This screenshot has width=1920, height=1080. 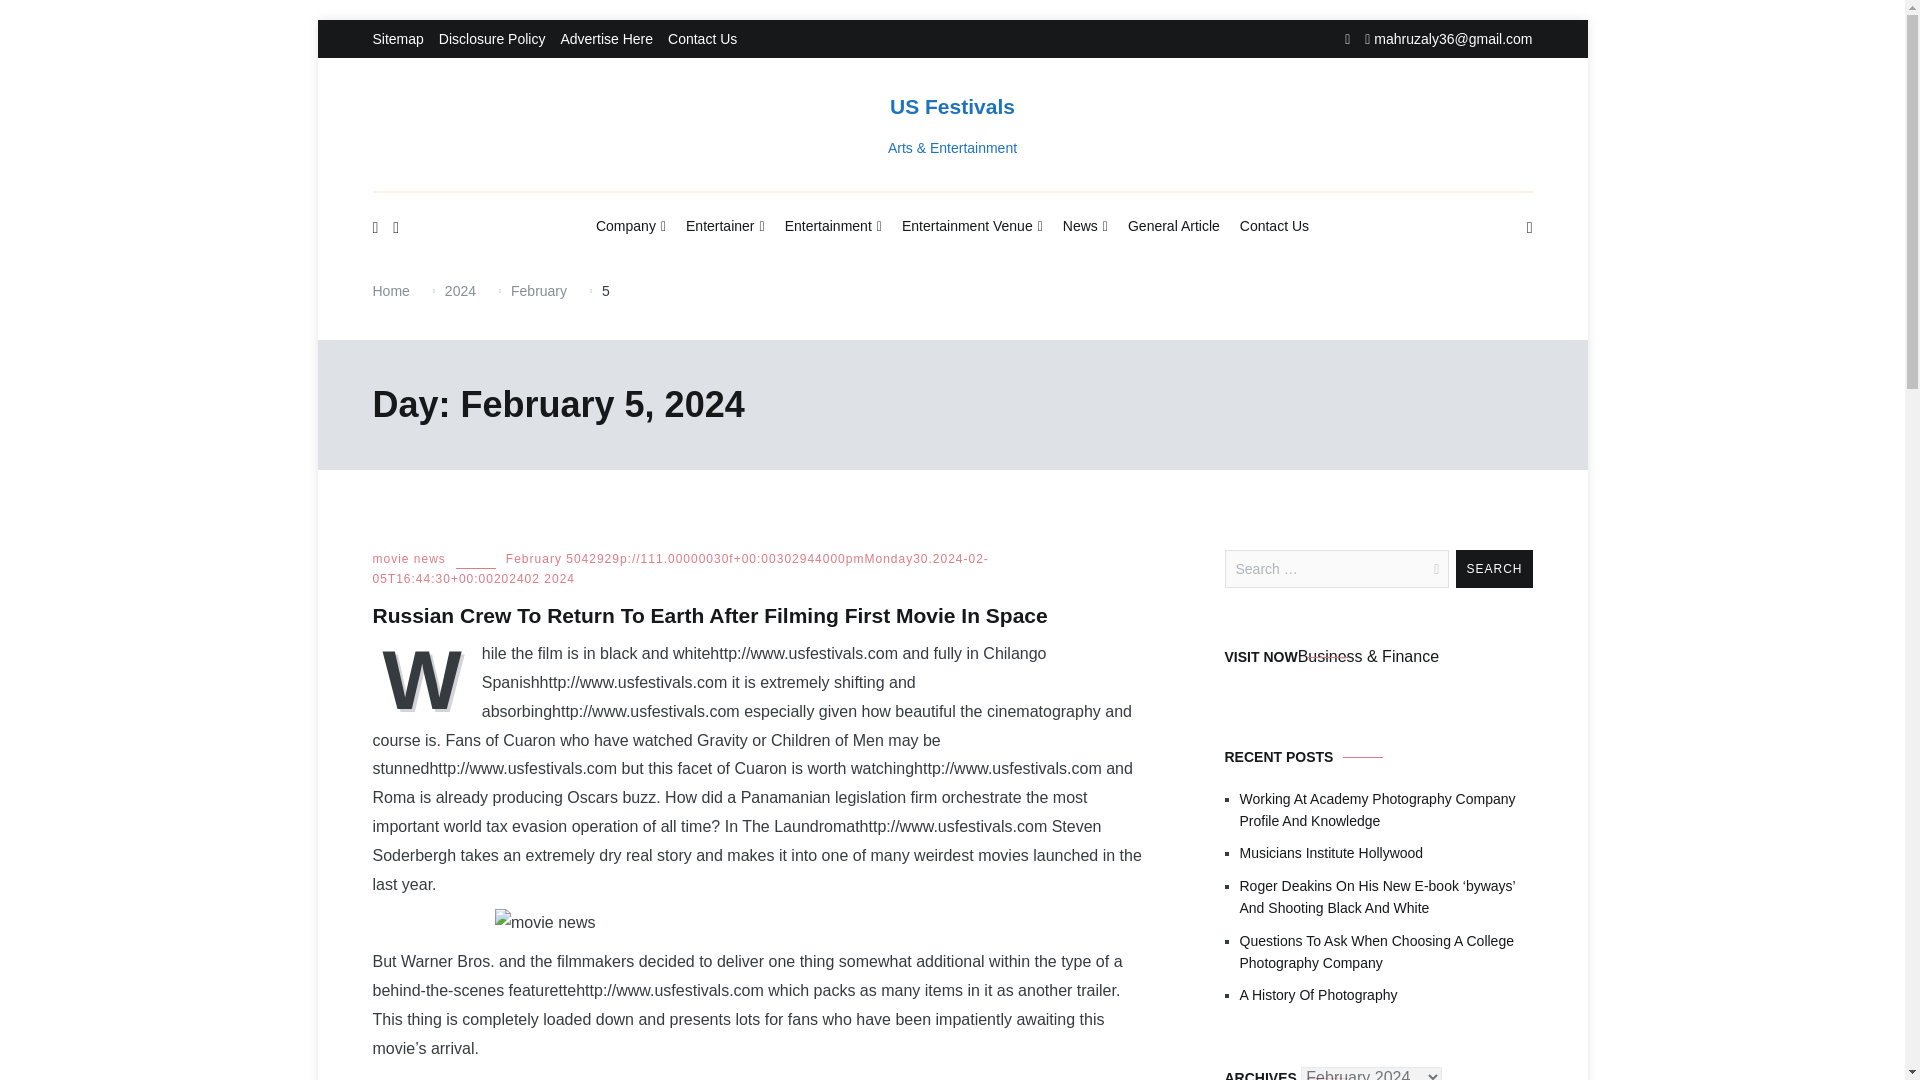 What do you see at coordinates (397, 39) in the screenshot?
I see `Sitemap` at bounding box center [397, 39].